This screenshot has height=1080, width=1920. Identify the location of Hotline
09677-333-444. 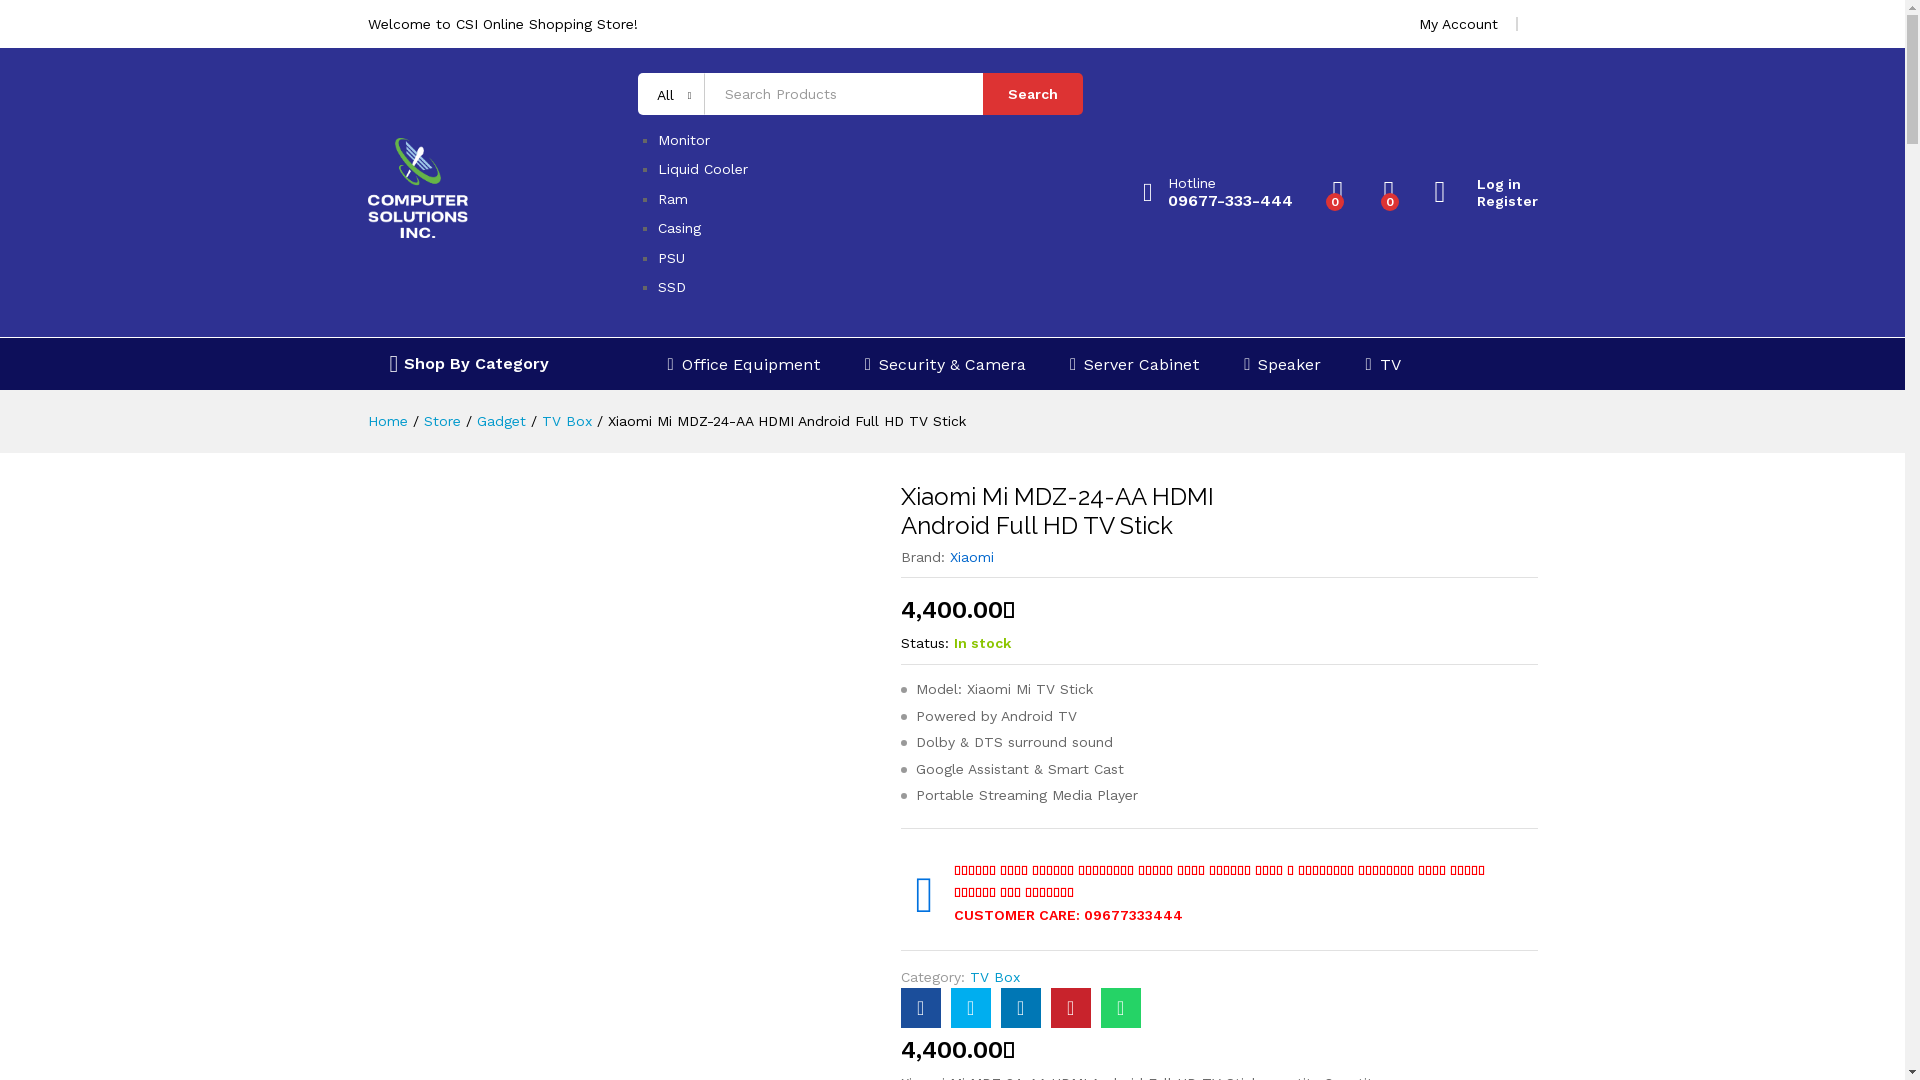
(1218, 193).